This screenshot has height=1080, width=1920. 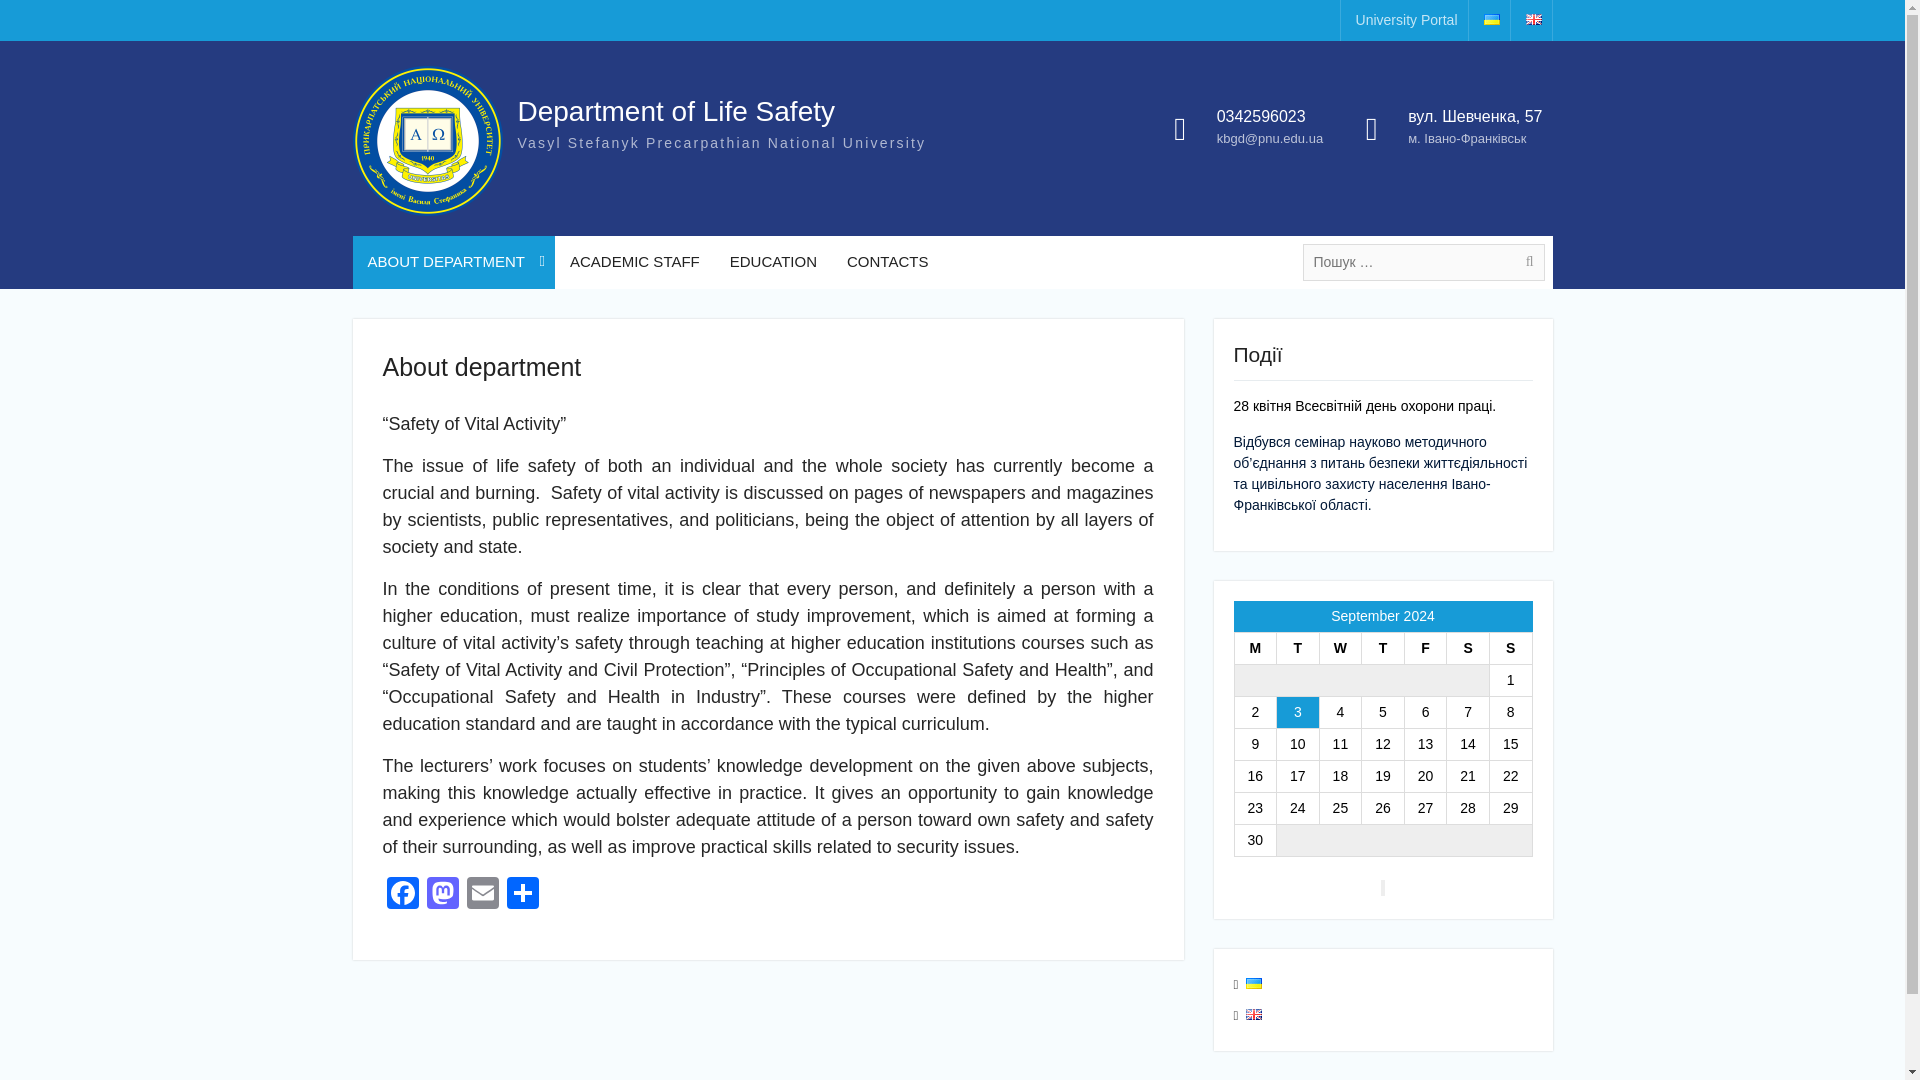 I want to click on Friday, so click(x=1425, y=648).